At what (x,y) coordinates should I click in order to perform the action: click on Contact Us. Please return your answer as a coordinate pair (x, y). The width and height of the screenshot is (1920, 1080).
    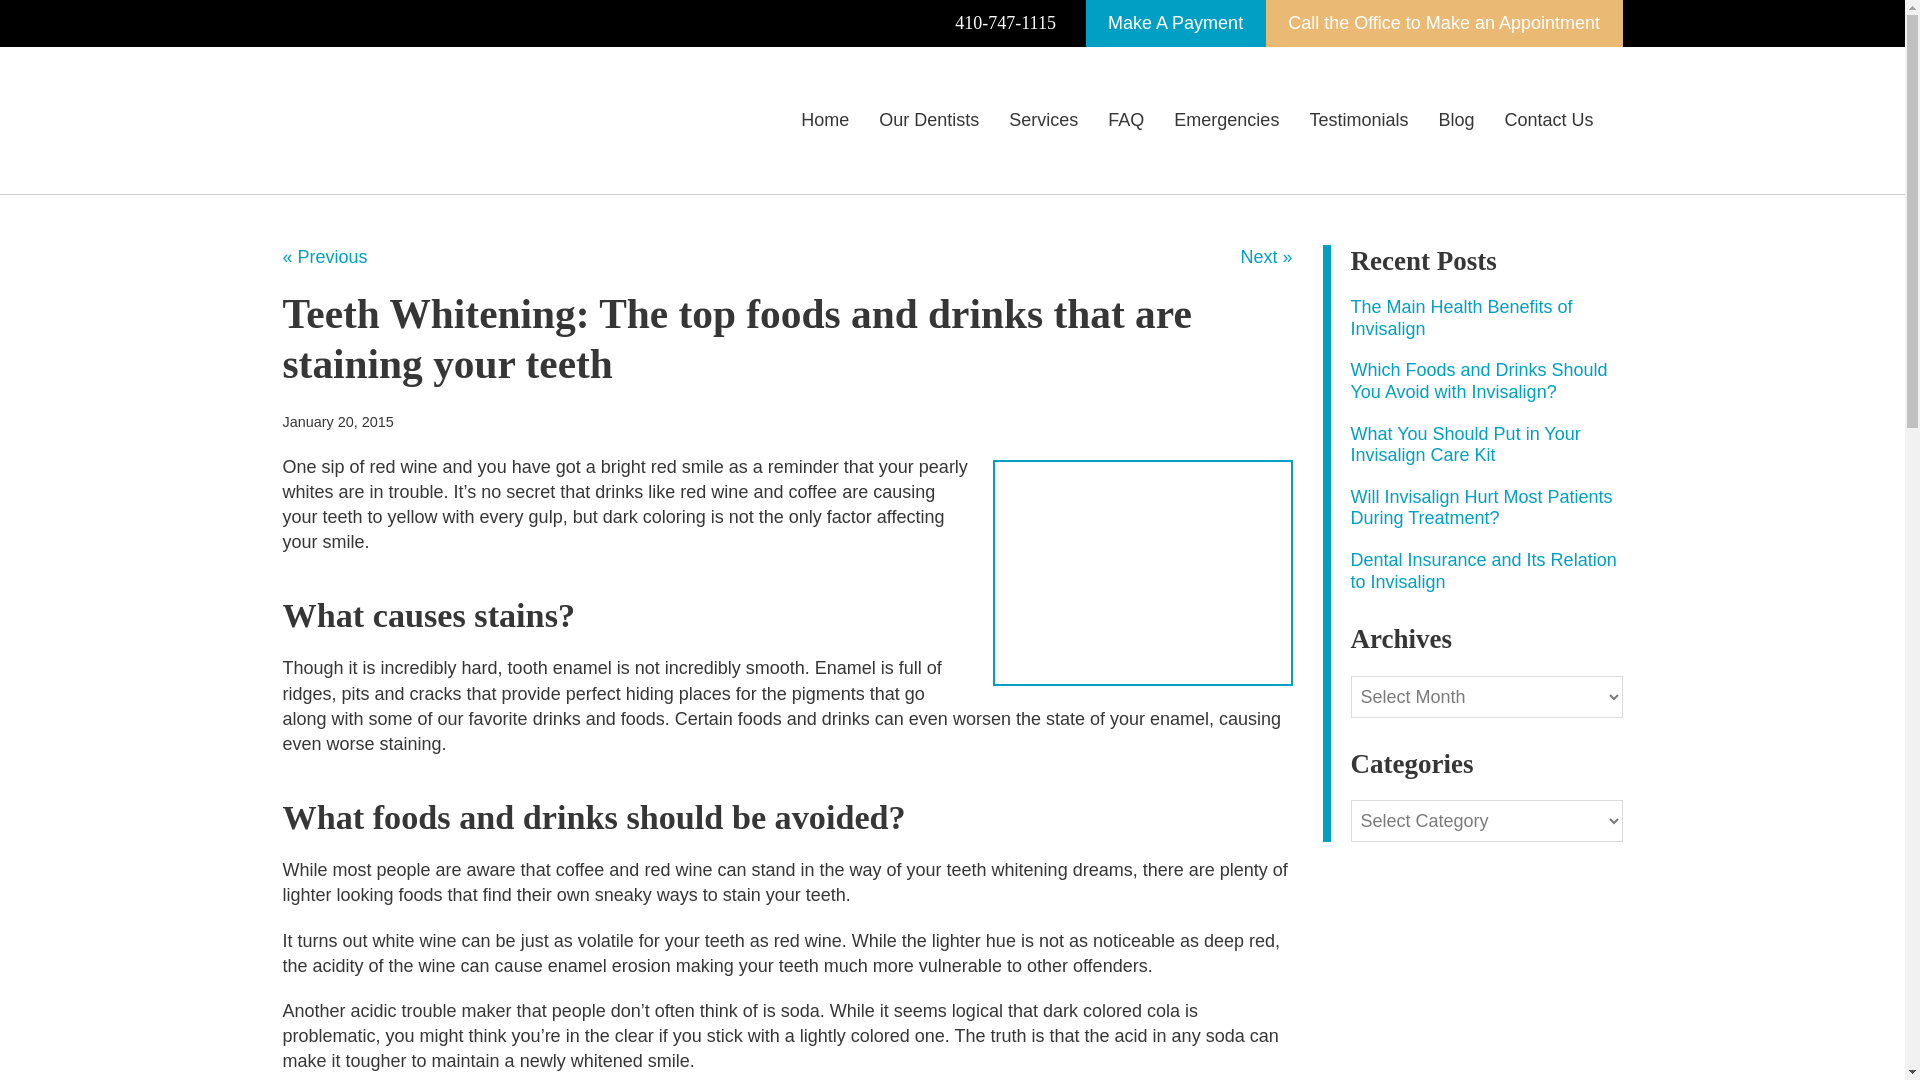
    Looking at the image, I should click on (1548, 120).